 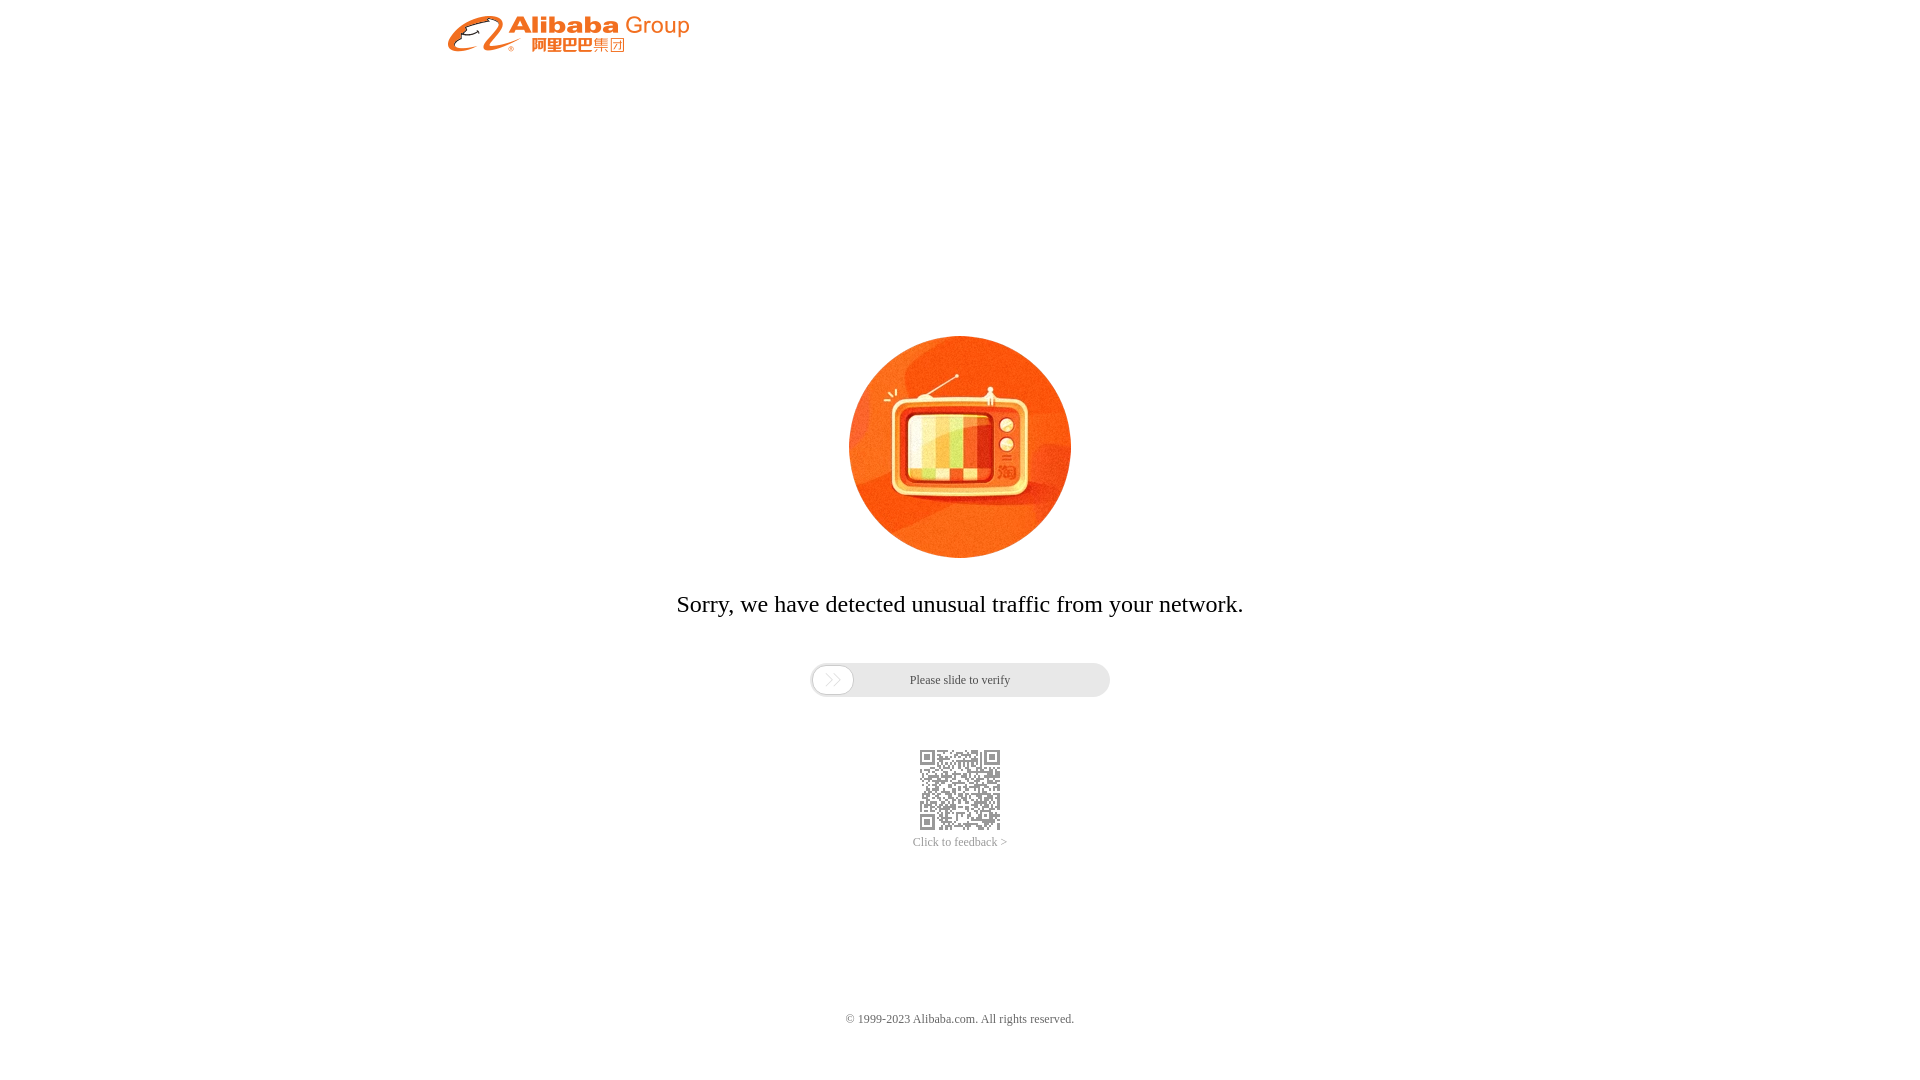 I want to click on Click to feedback >, so click(x=960, y=842).